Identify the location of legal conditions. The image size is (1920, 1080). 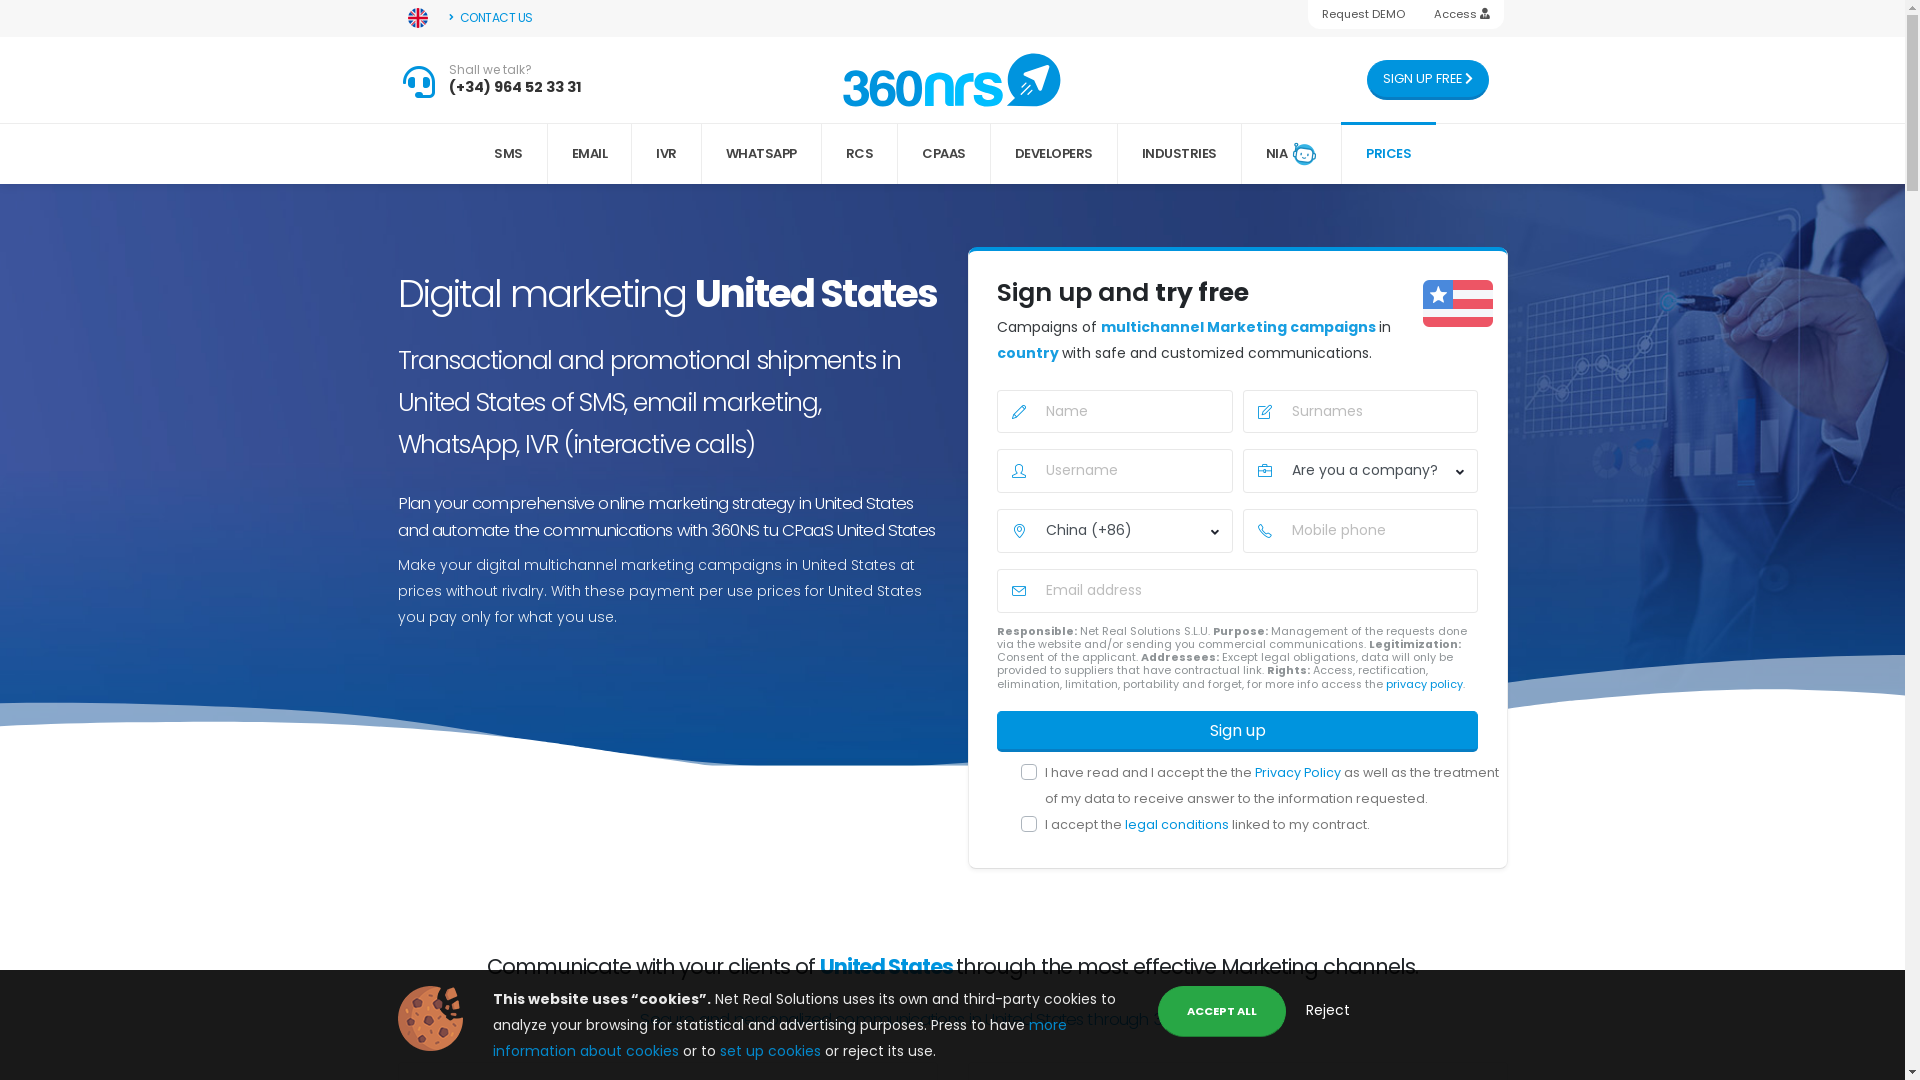
(1178, 824).